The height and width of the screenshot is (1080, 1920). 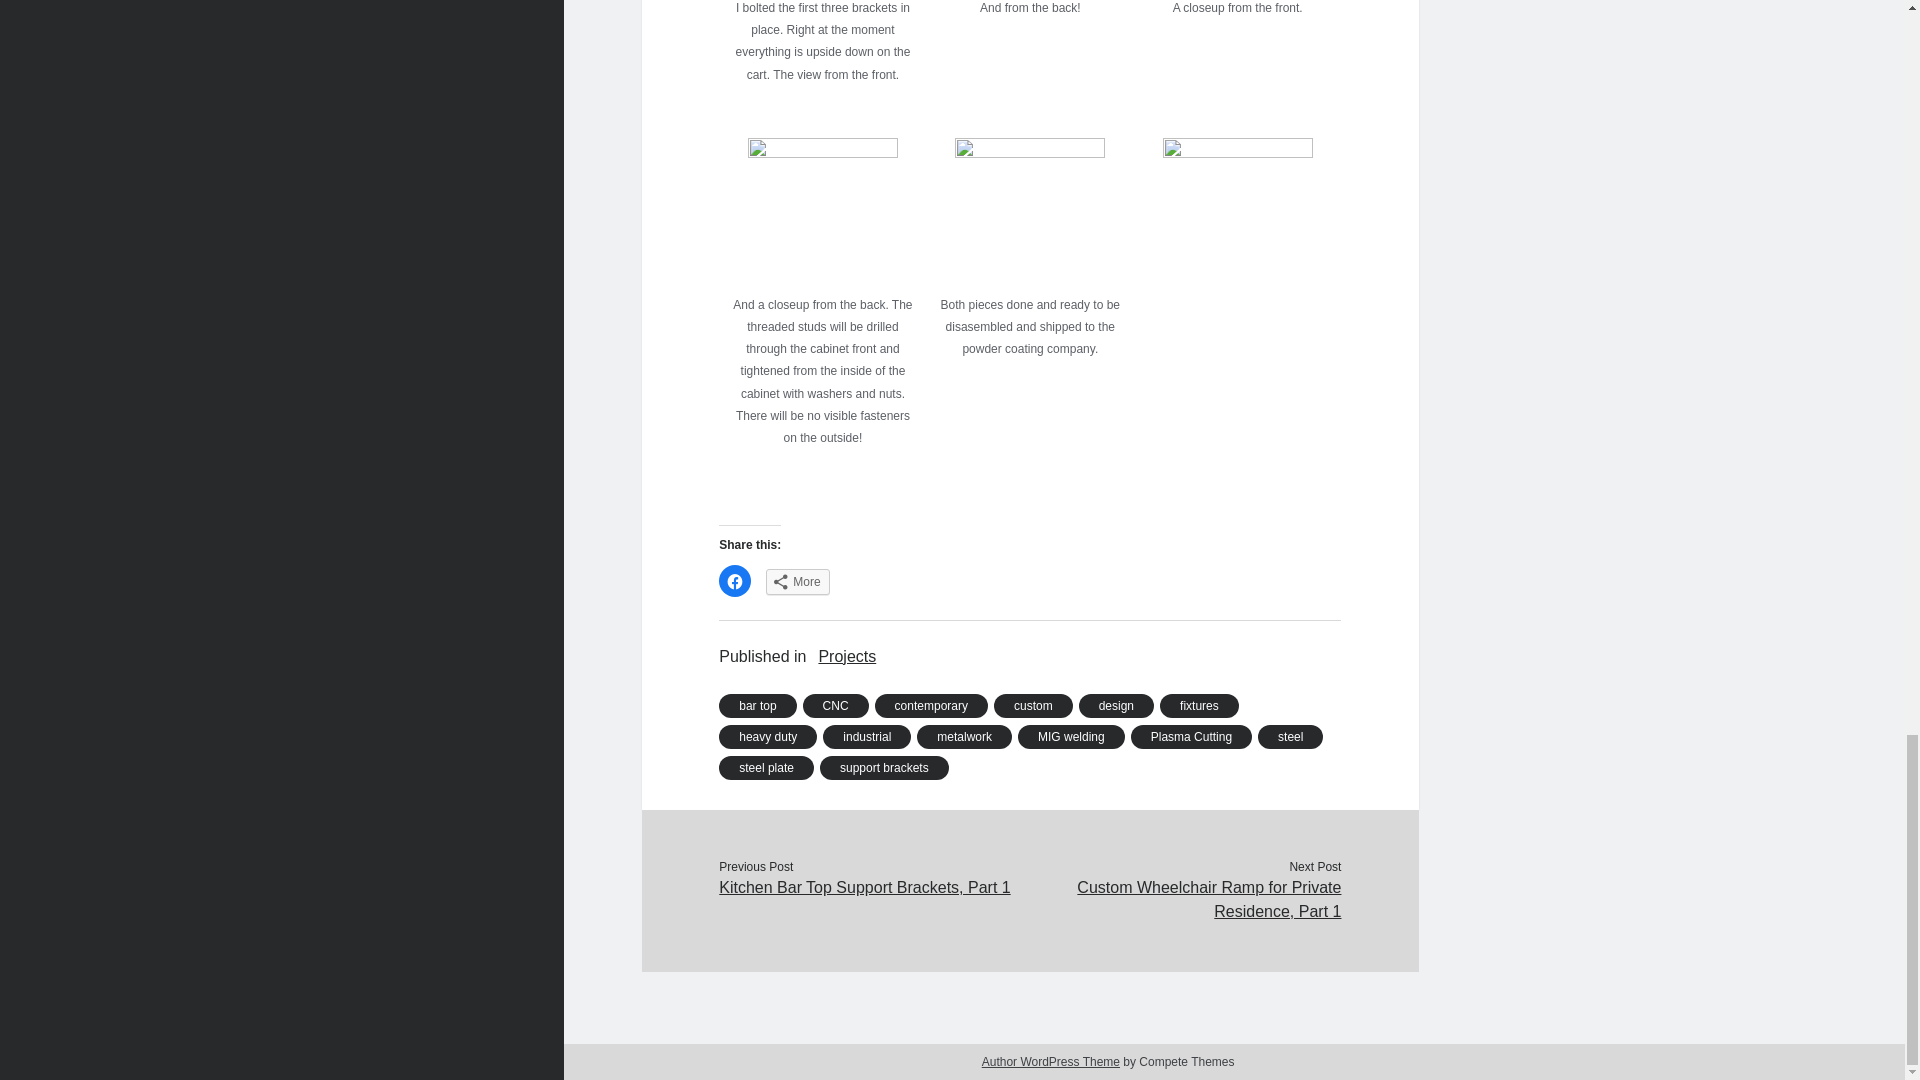 What do you see at coordinates (932, 706) in the screenshot?
I see `View all posts tagged contemporary` at bounding box center [932, 706].